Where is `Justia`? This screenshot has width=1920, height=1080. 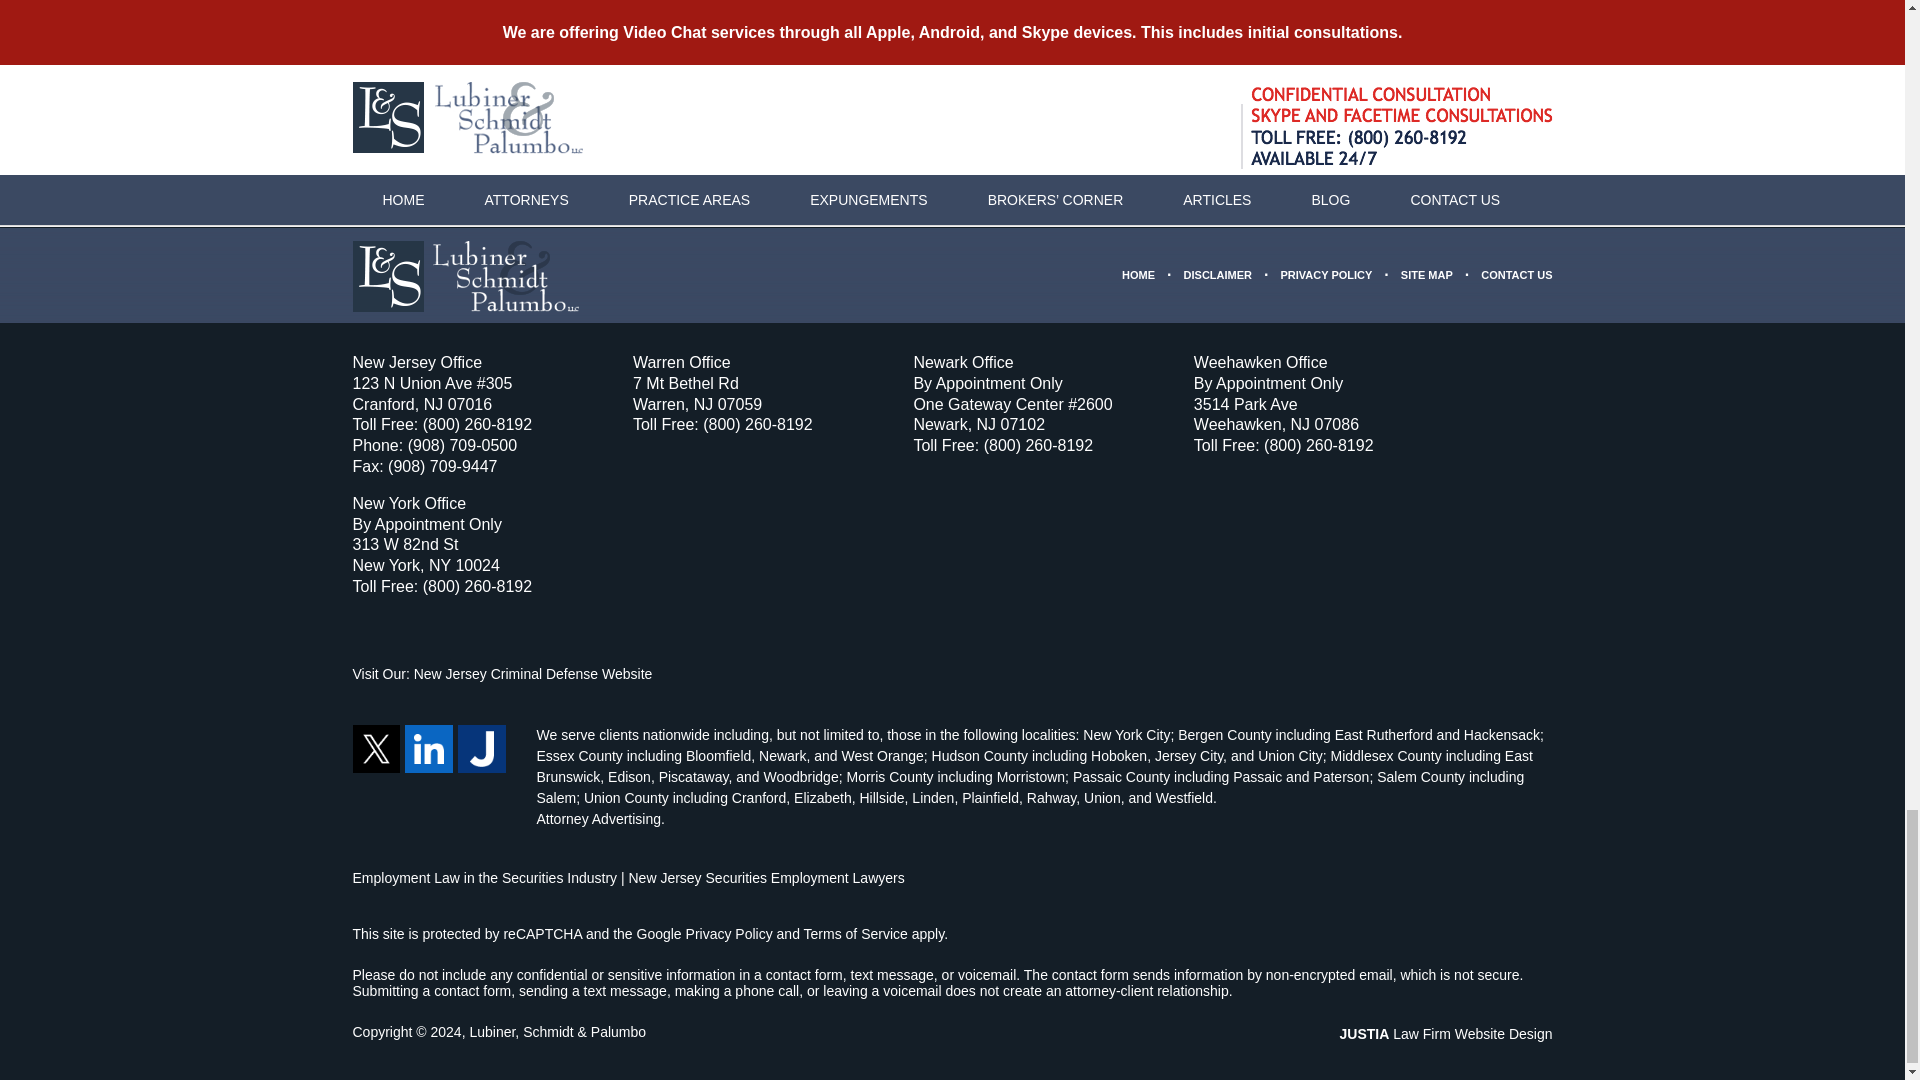
Justia is located at coordinates (482, 748).